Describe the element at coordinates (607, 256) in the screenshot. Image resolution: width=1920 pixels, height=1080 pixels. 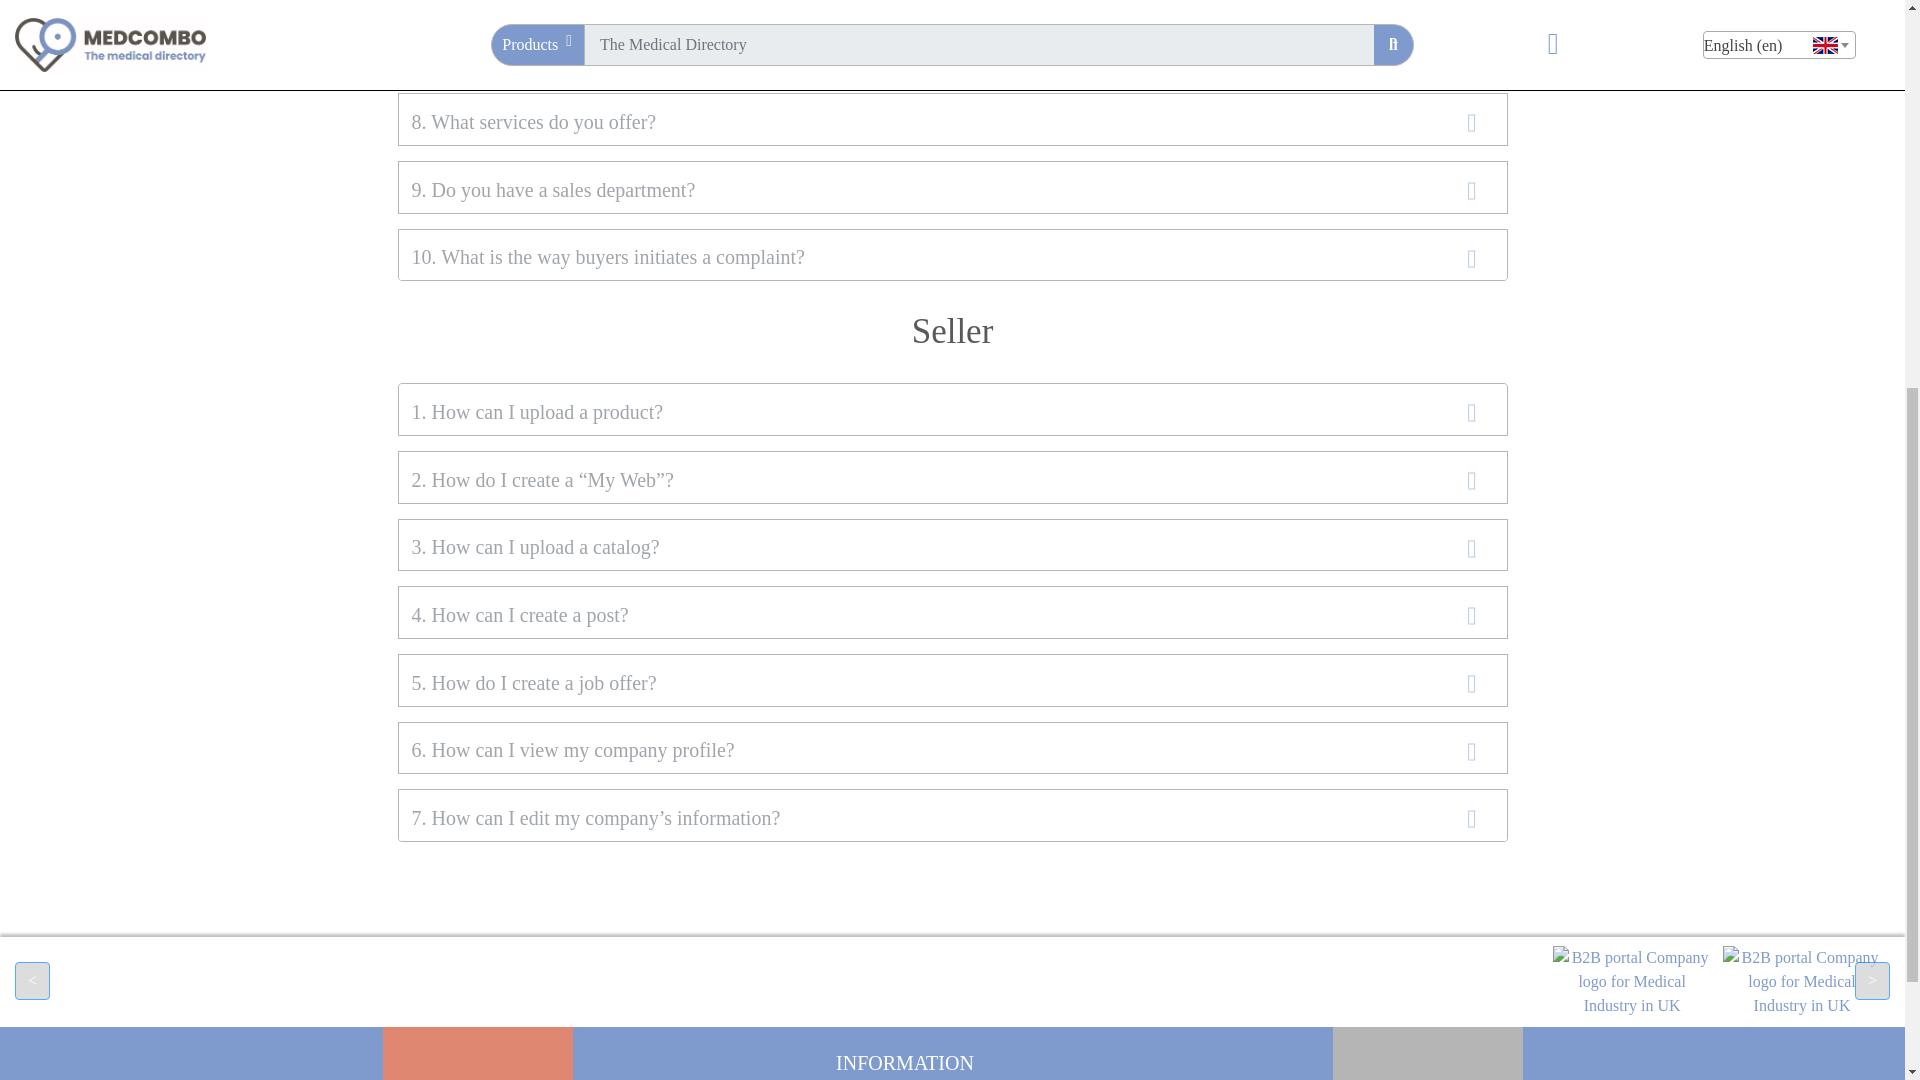
I see `10. What is the way buyers initiates a complaint?` at that location.